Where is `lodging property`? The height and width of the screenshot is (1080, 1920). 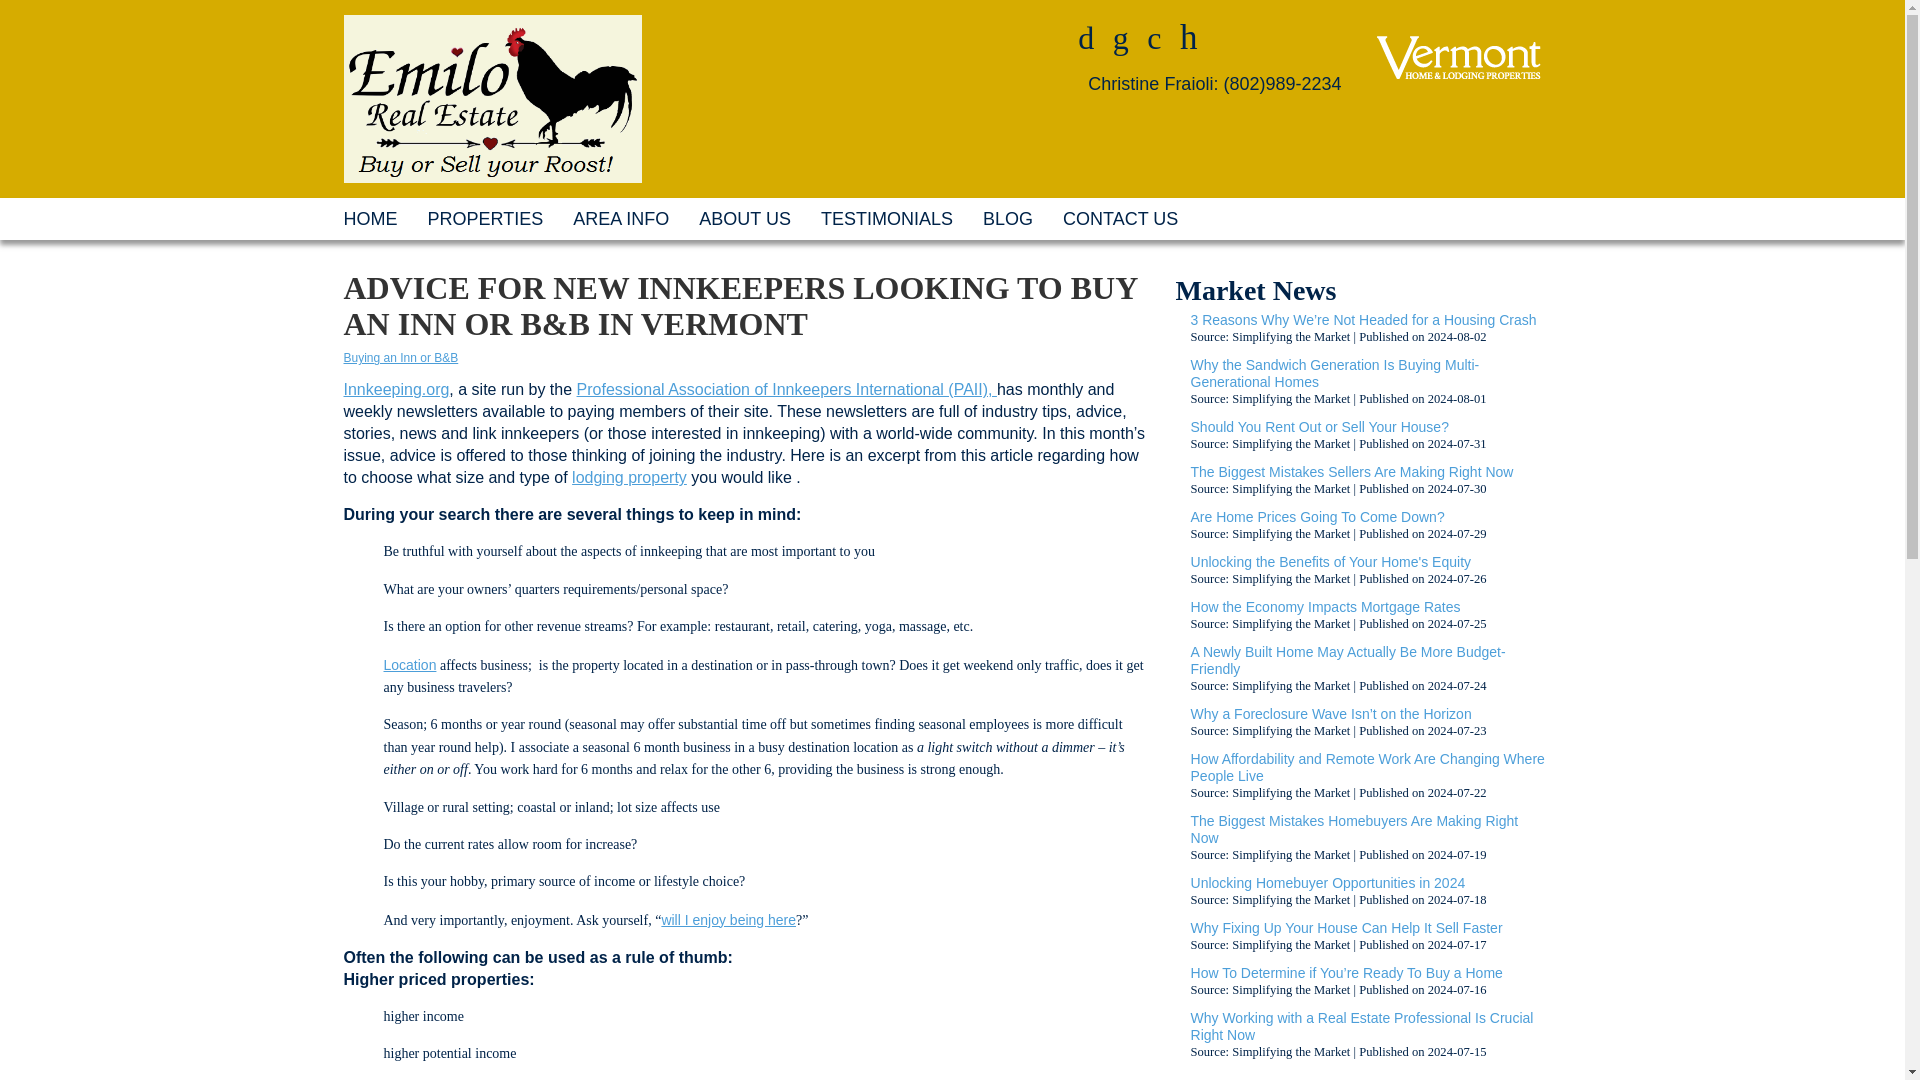 lodging property is located at coordinates (630, 477).